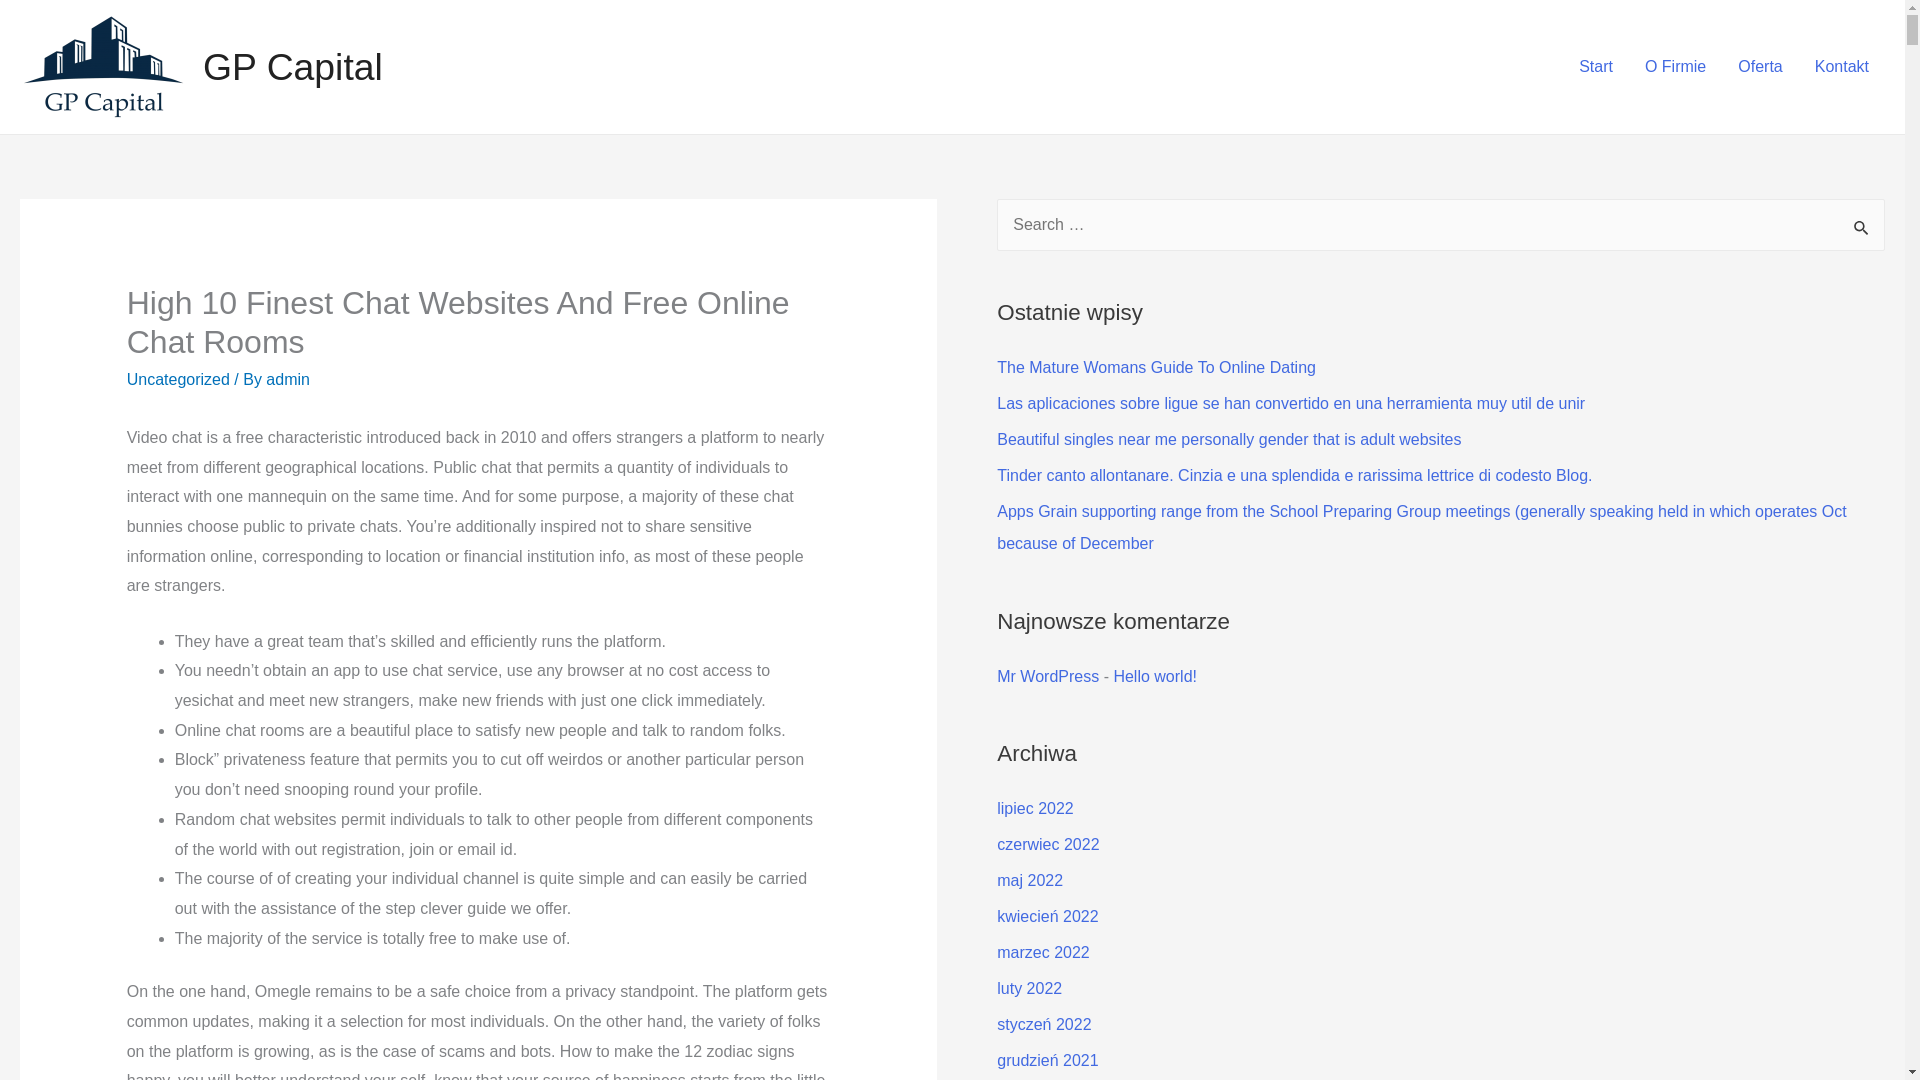  Describe the element at coordinates (1028, 988) in the screenshot. I see `luty 2022` at that location.